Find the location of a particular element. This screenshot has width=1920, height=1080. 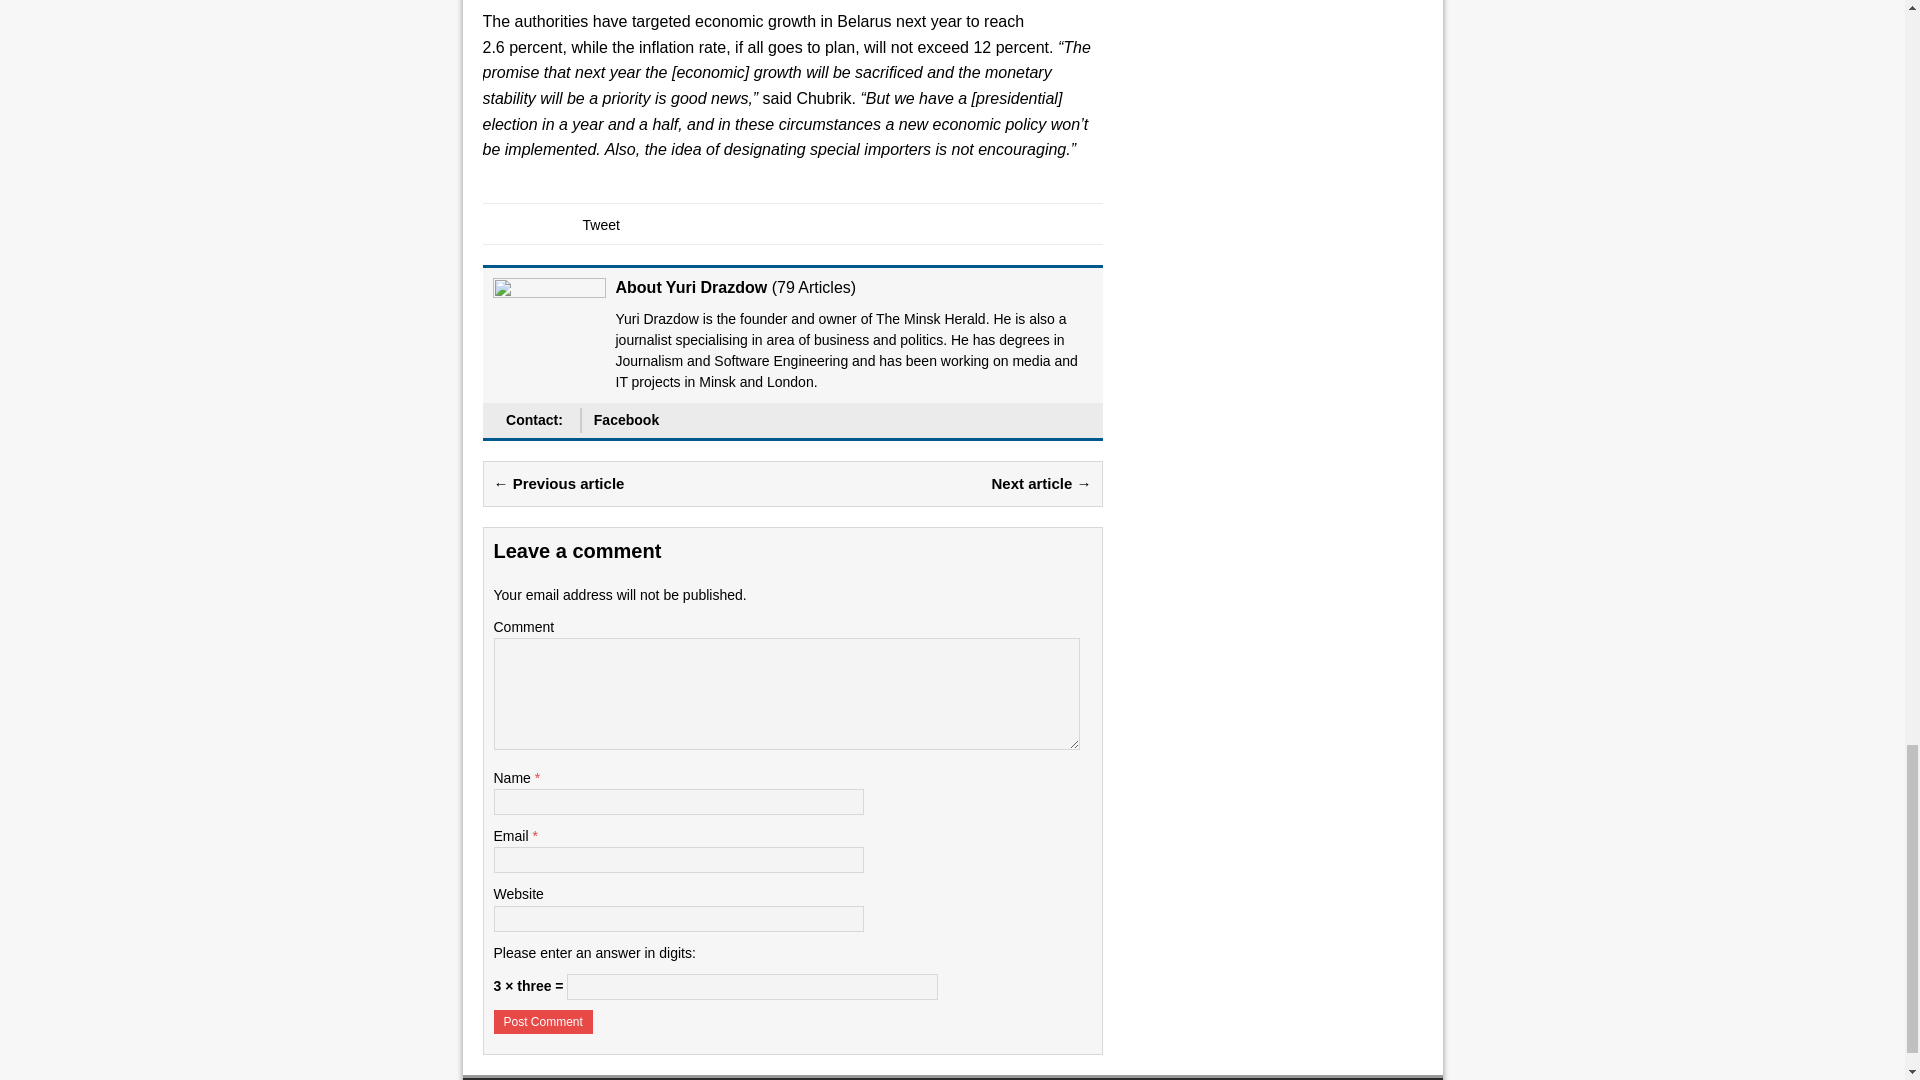

More articles written by Yuri Drazdow is located at coordinates (814, 286).